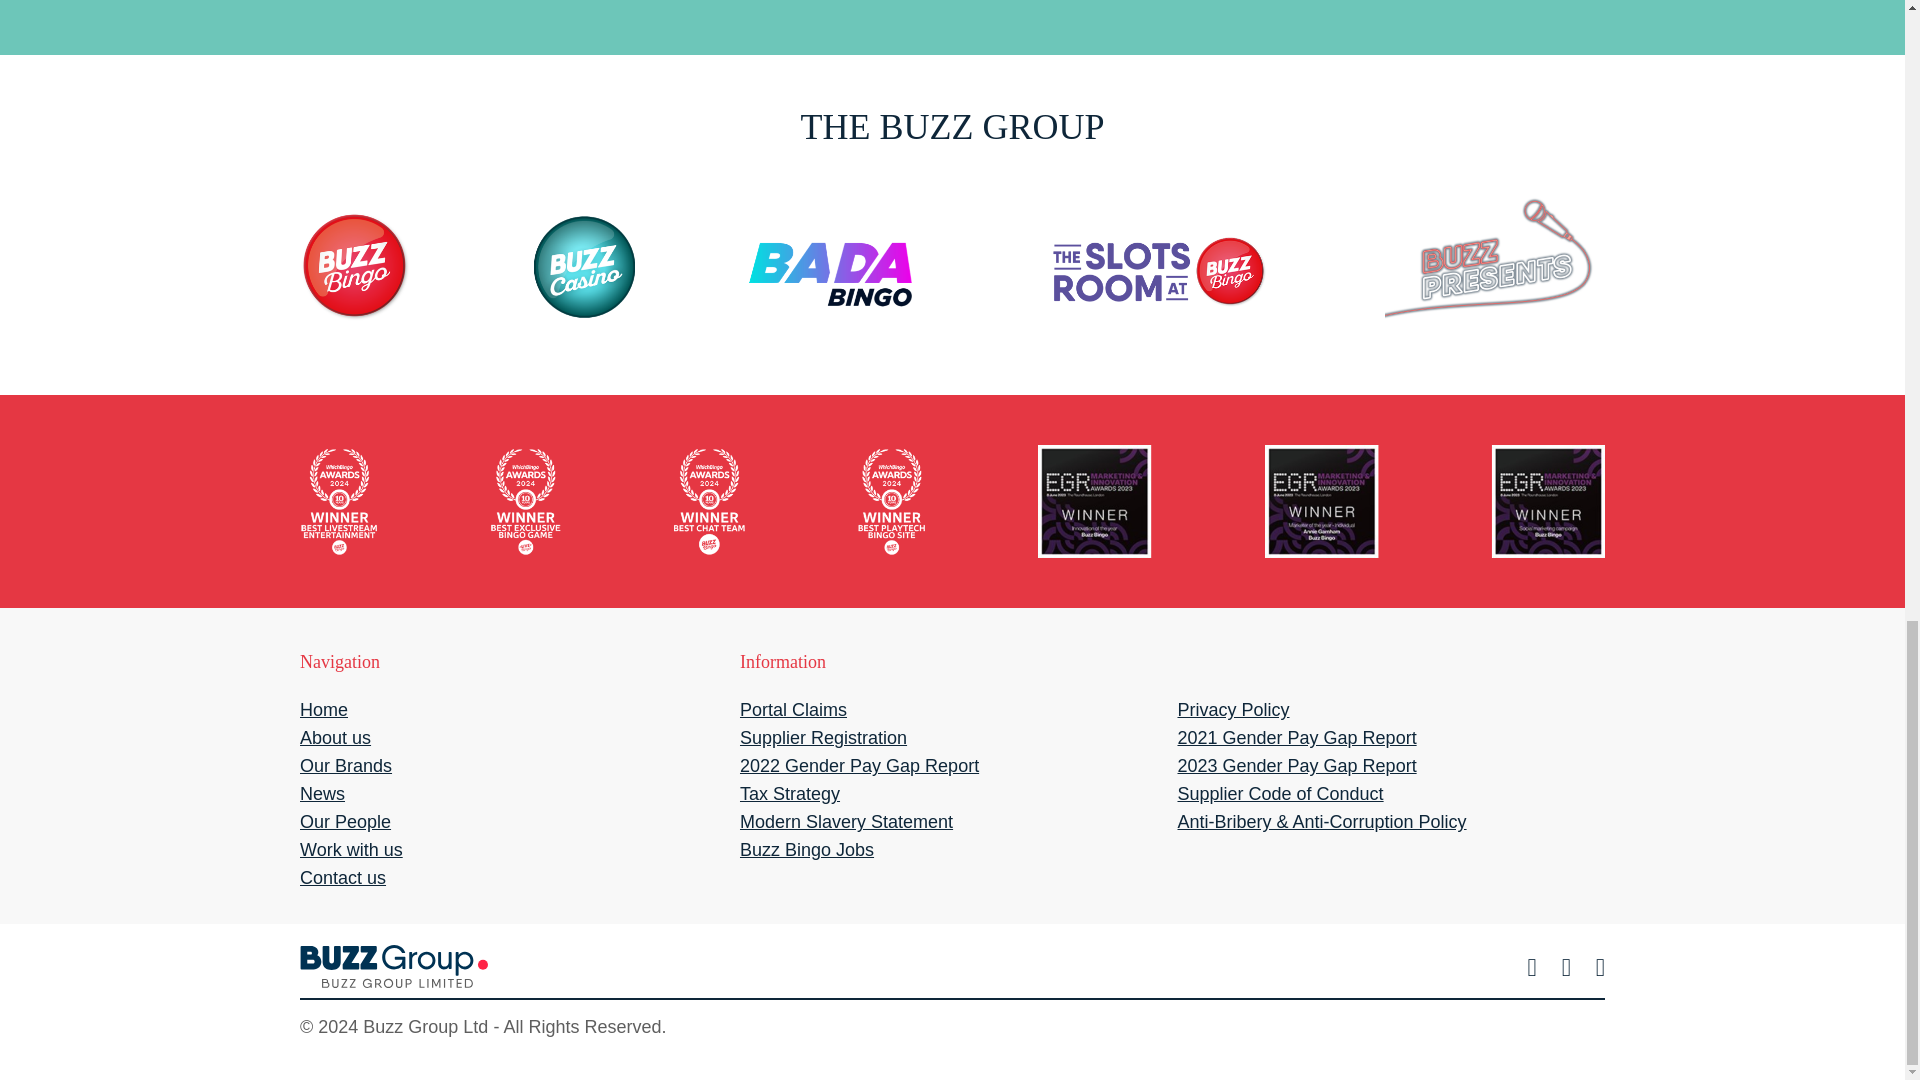  What do you see at coordinates (334, 738) in the screenshot?
I see `About us` at bounding box center [334, 738].